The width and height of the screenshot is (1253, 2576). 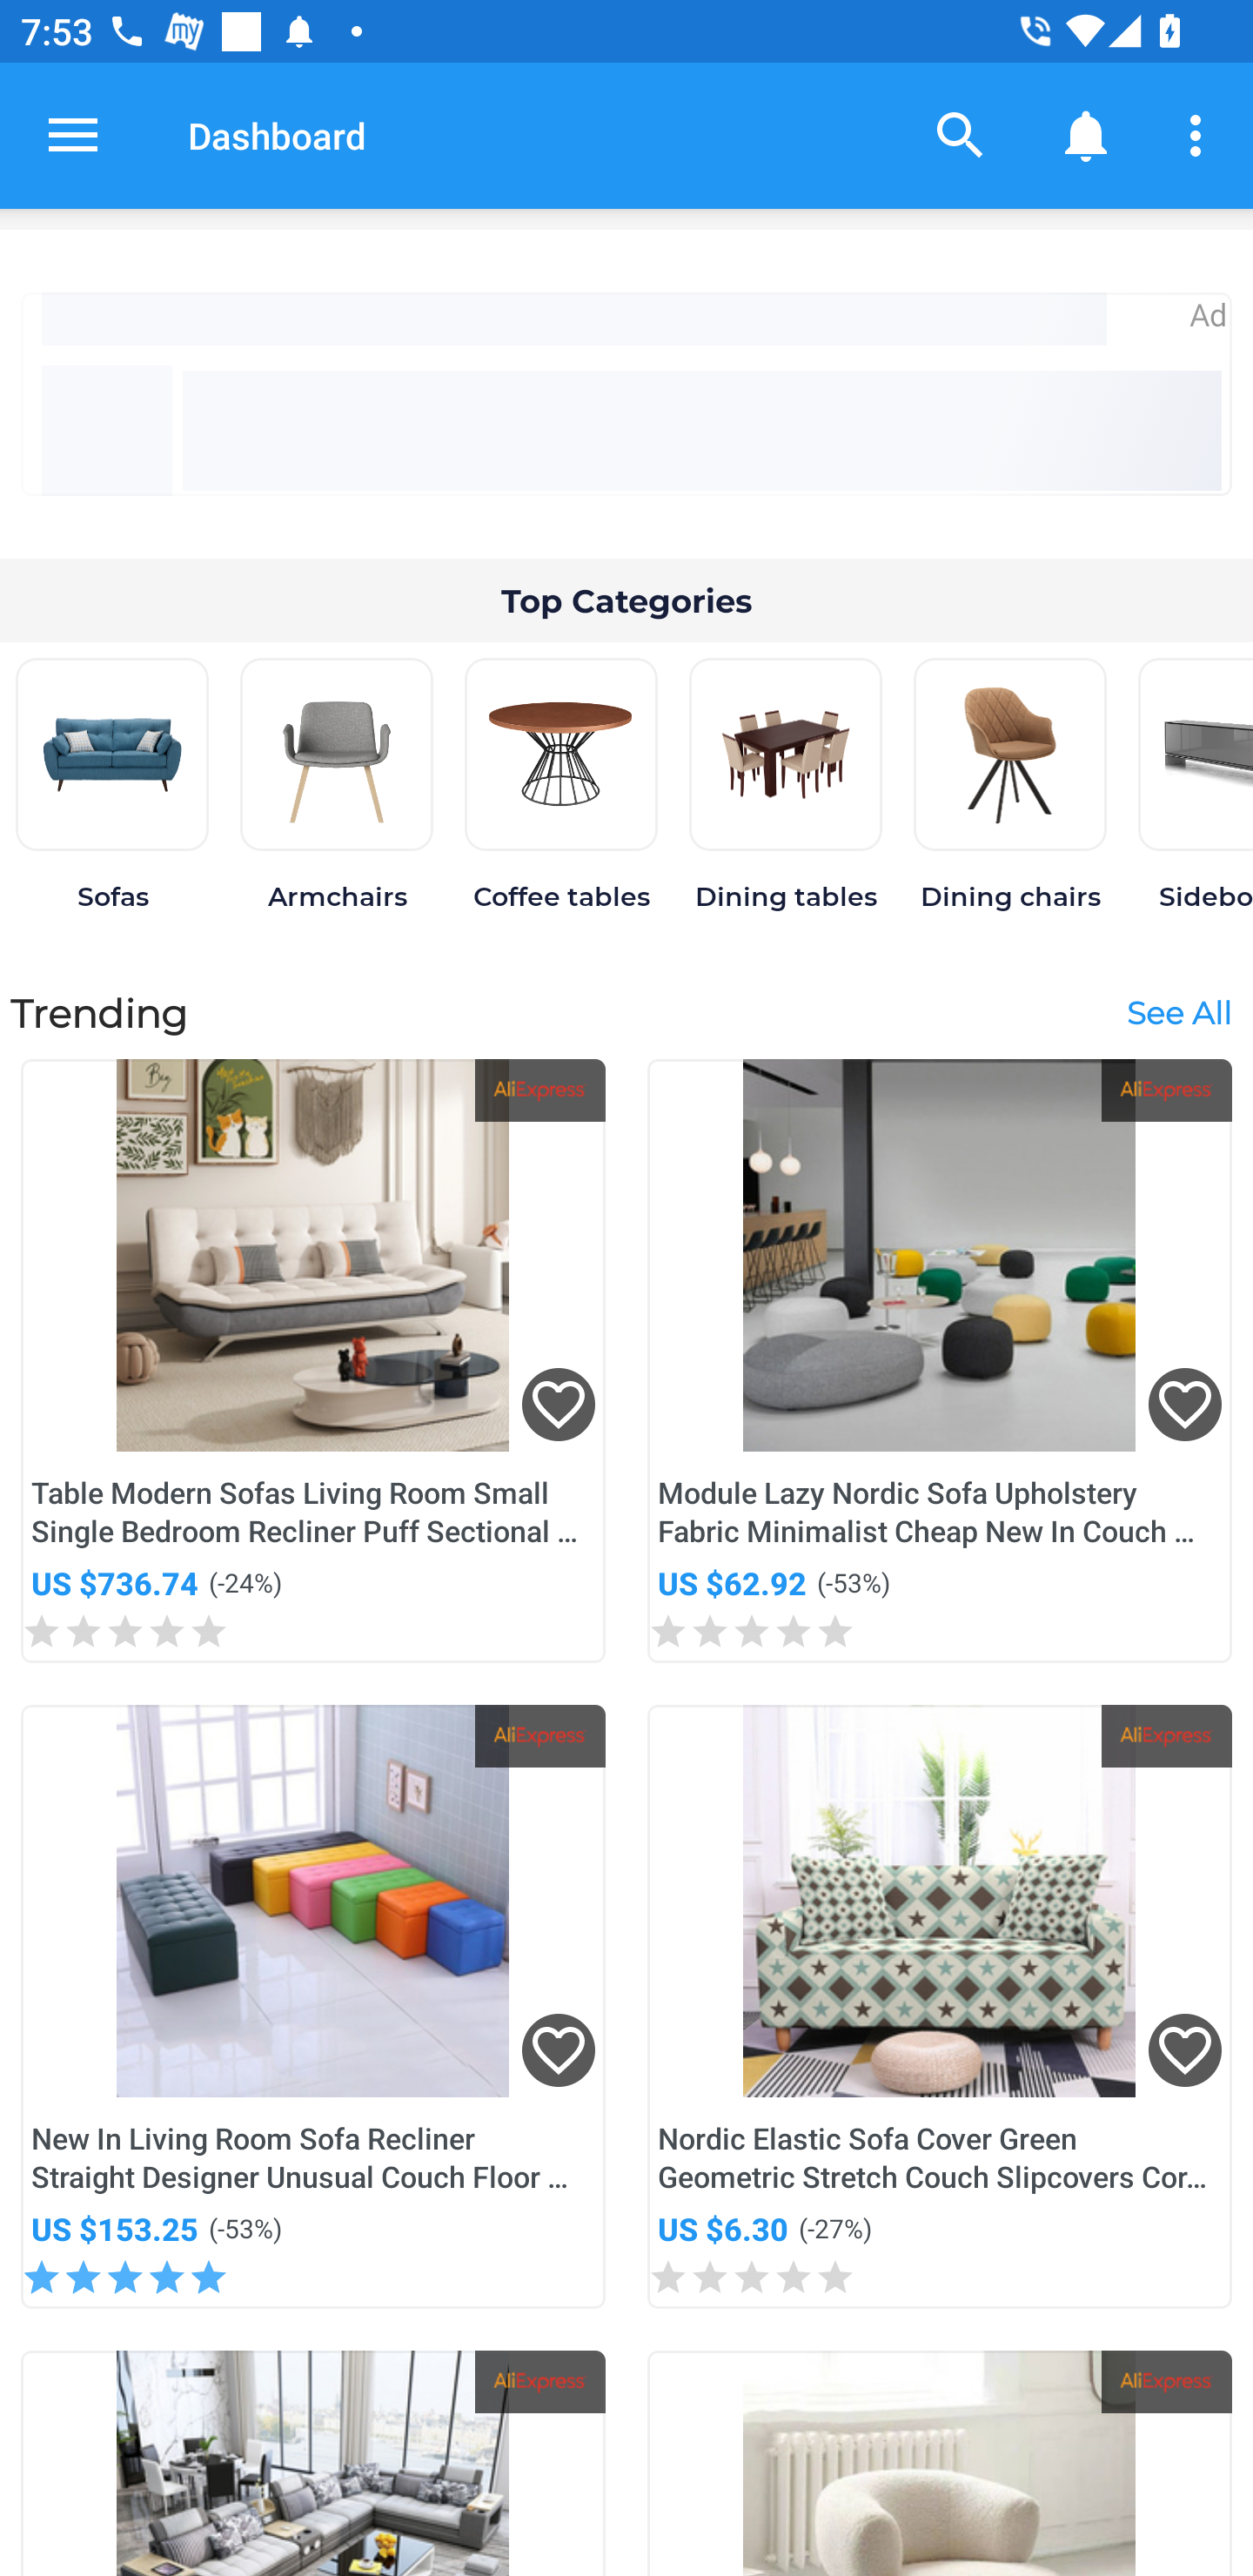 What do you see at coordinates (73, 135) in the screenshot?
I see `Open navigation drawer` at bounding box center [73, 135].